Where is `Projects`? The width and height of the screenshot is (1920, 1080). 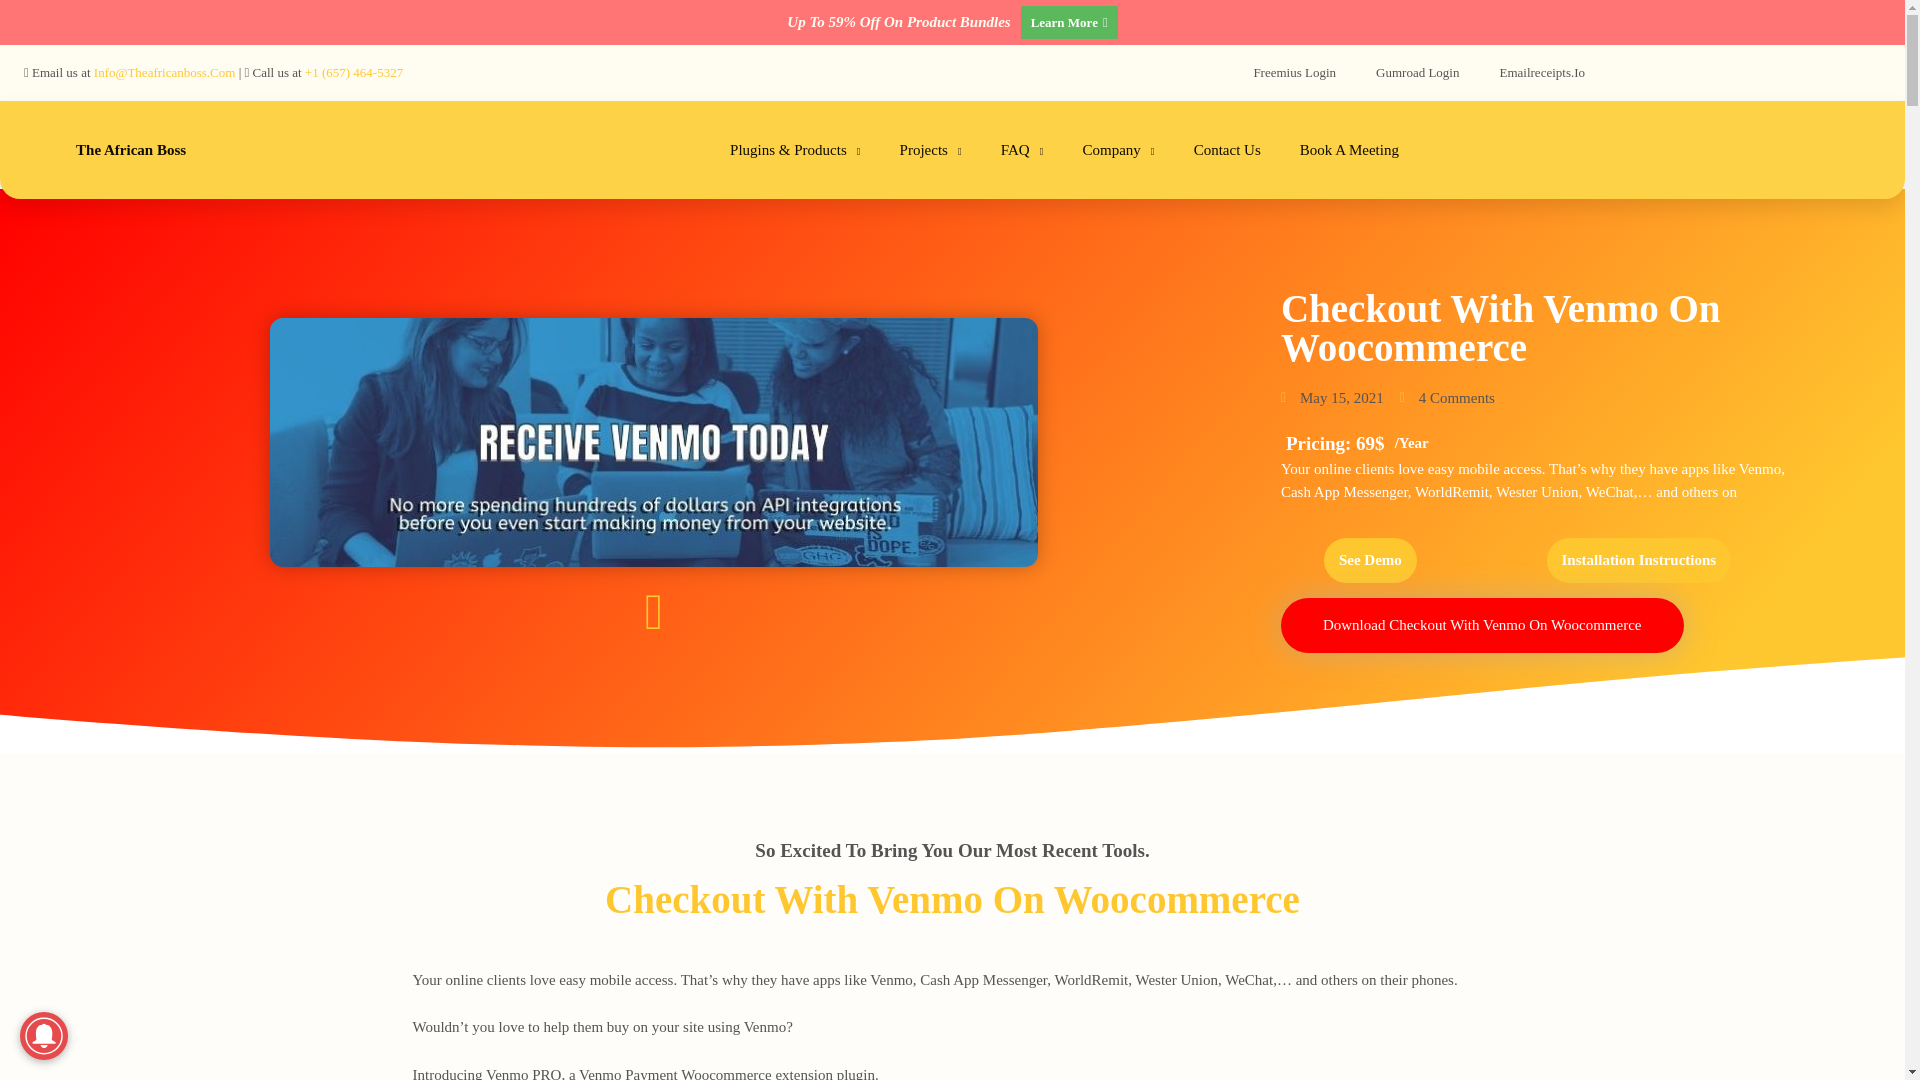 Projects is located at coordinates (930, 150).